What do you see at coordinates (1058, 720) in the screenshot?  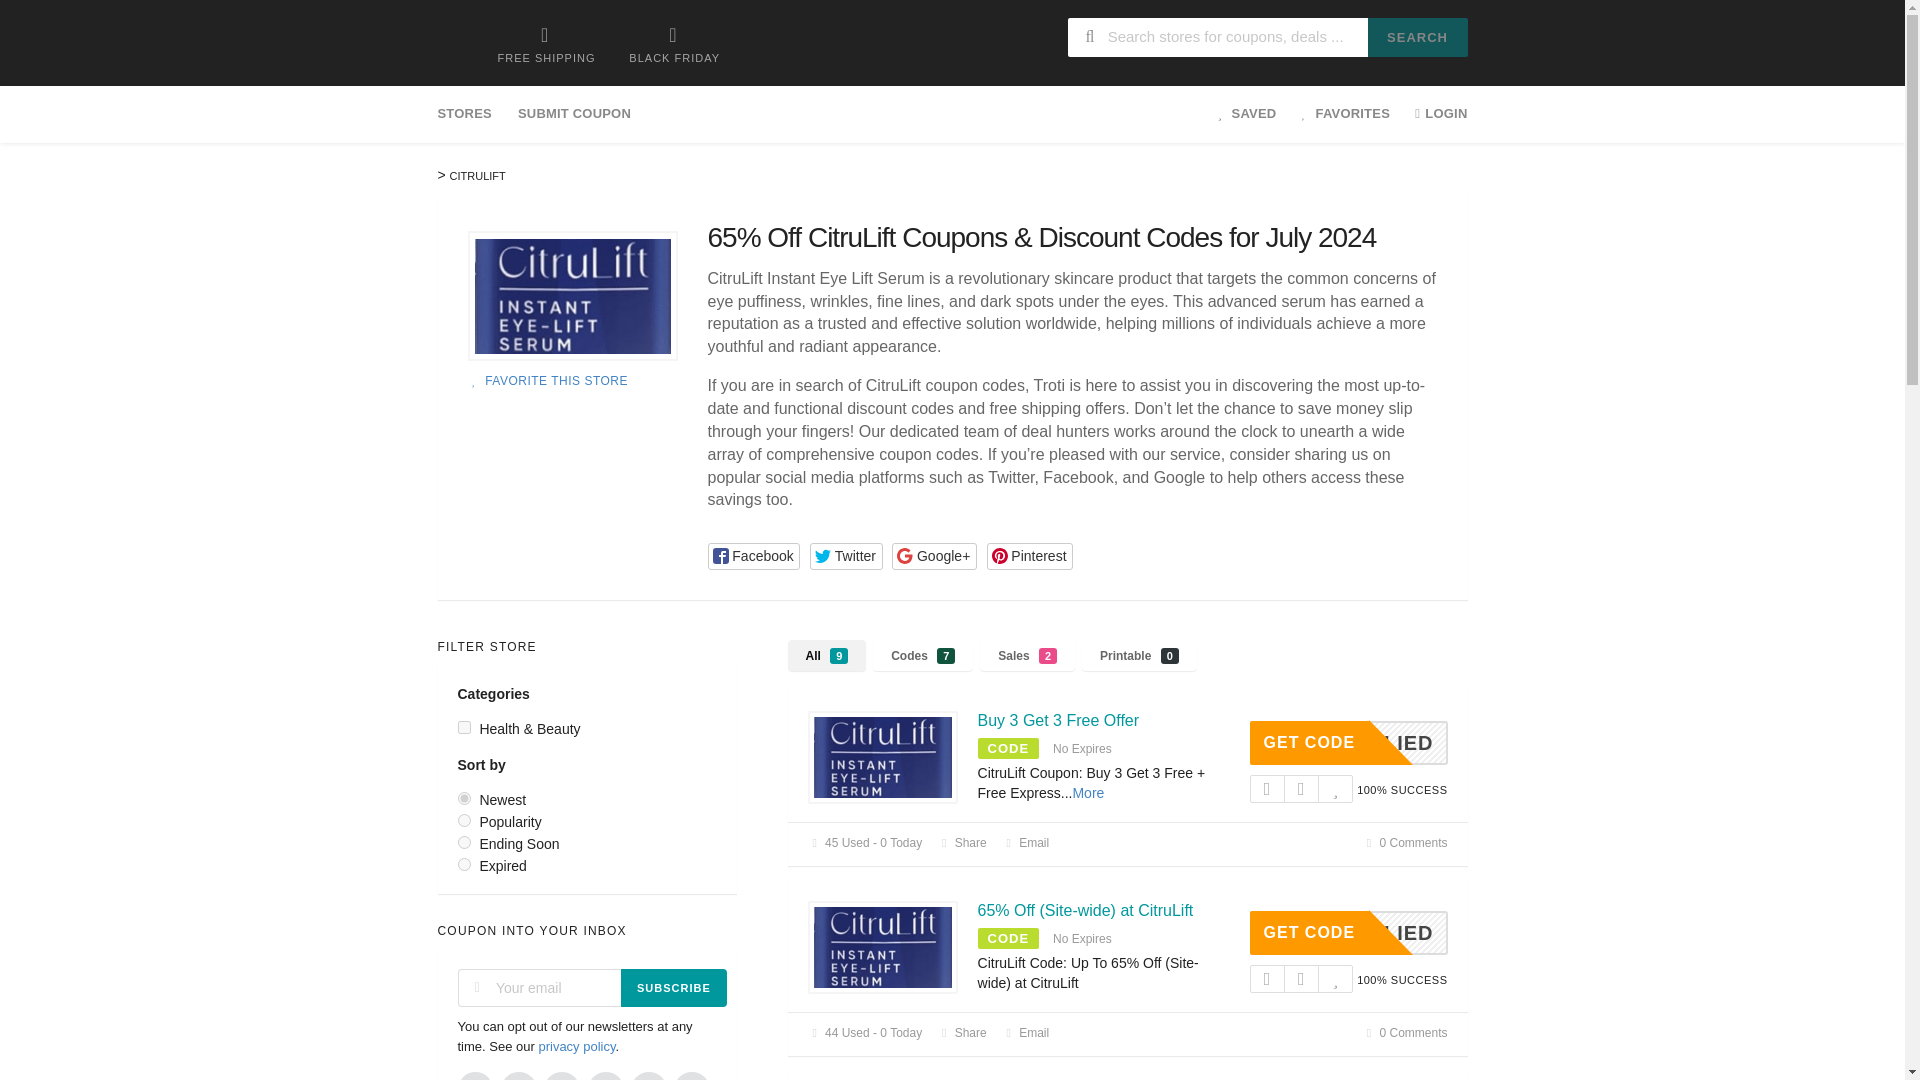 I see `More` at bounding box center [1058, 720].